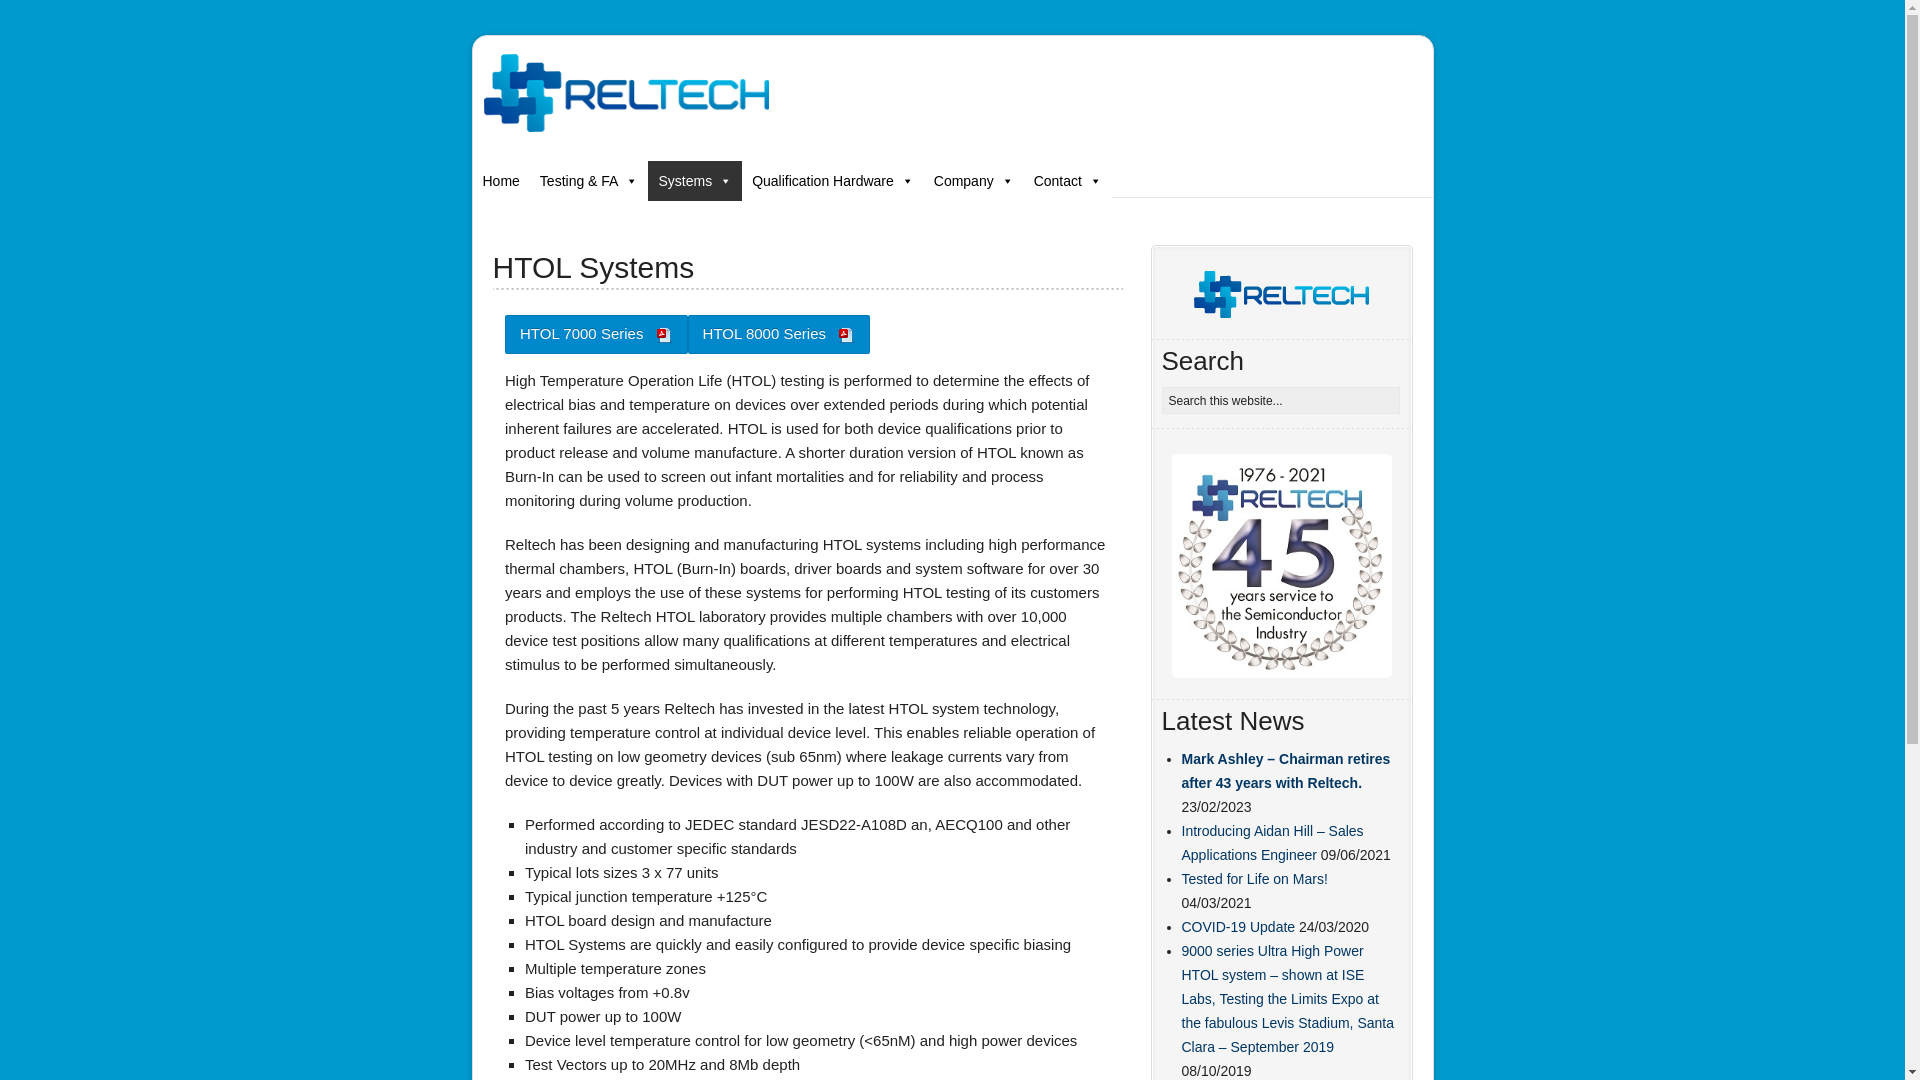 The image size is (1920, 1080). I want to click on HTOL 7000 Series, so click(596, 332).